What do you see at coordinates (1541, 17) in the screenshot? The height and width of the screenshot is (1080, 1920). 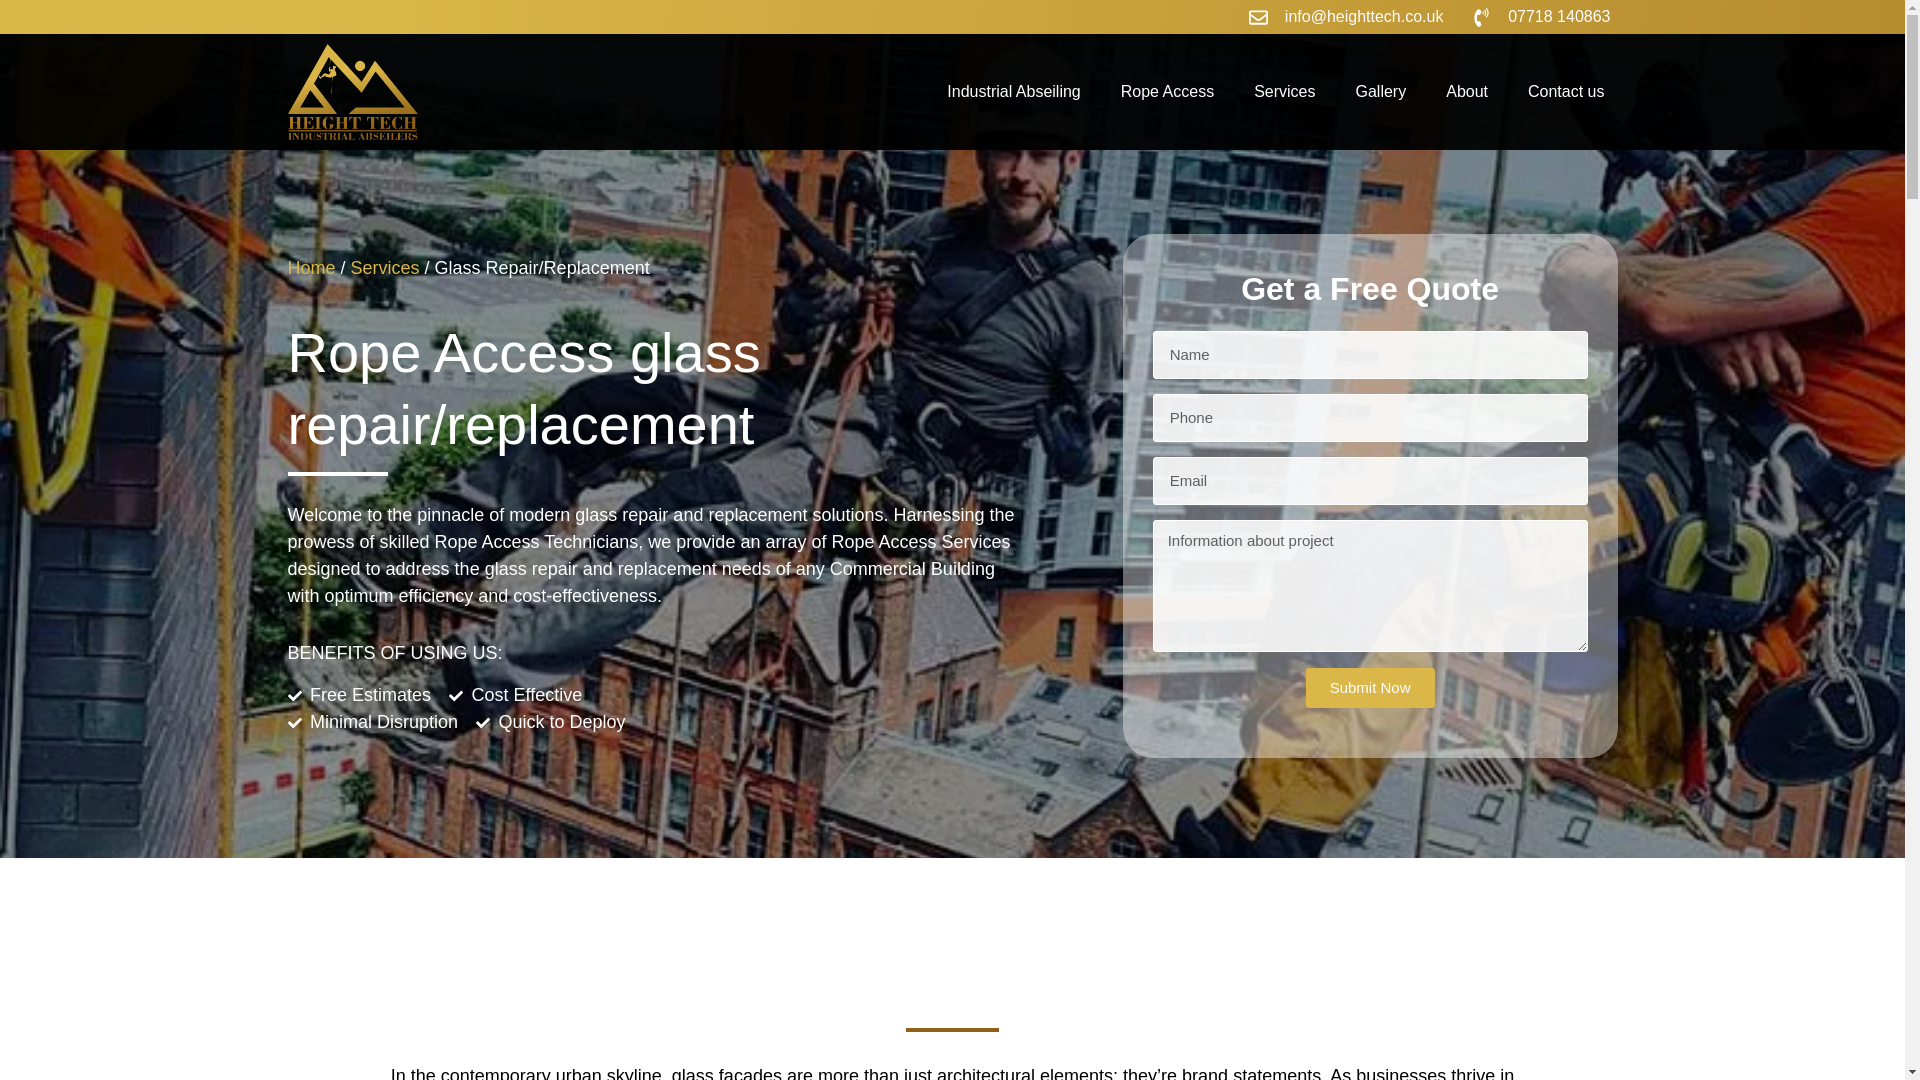 I see `07718 140863` at bounding box center [1541, 17].